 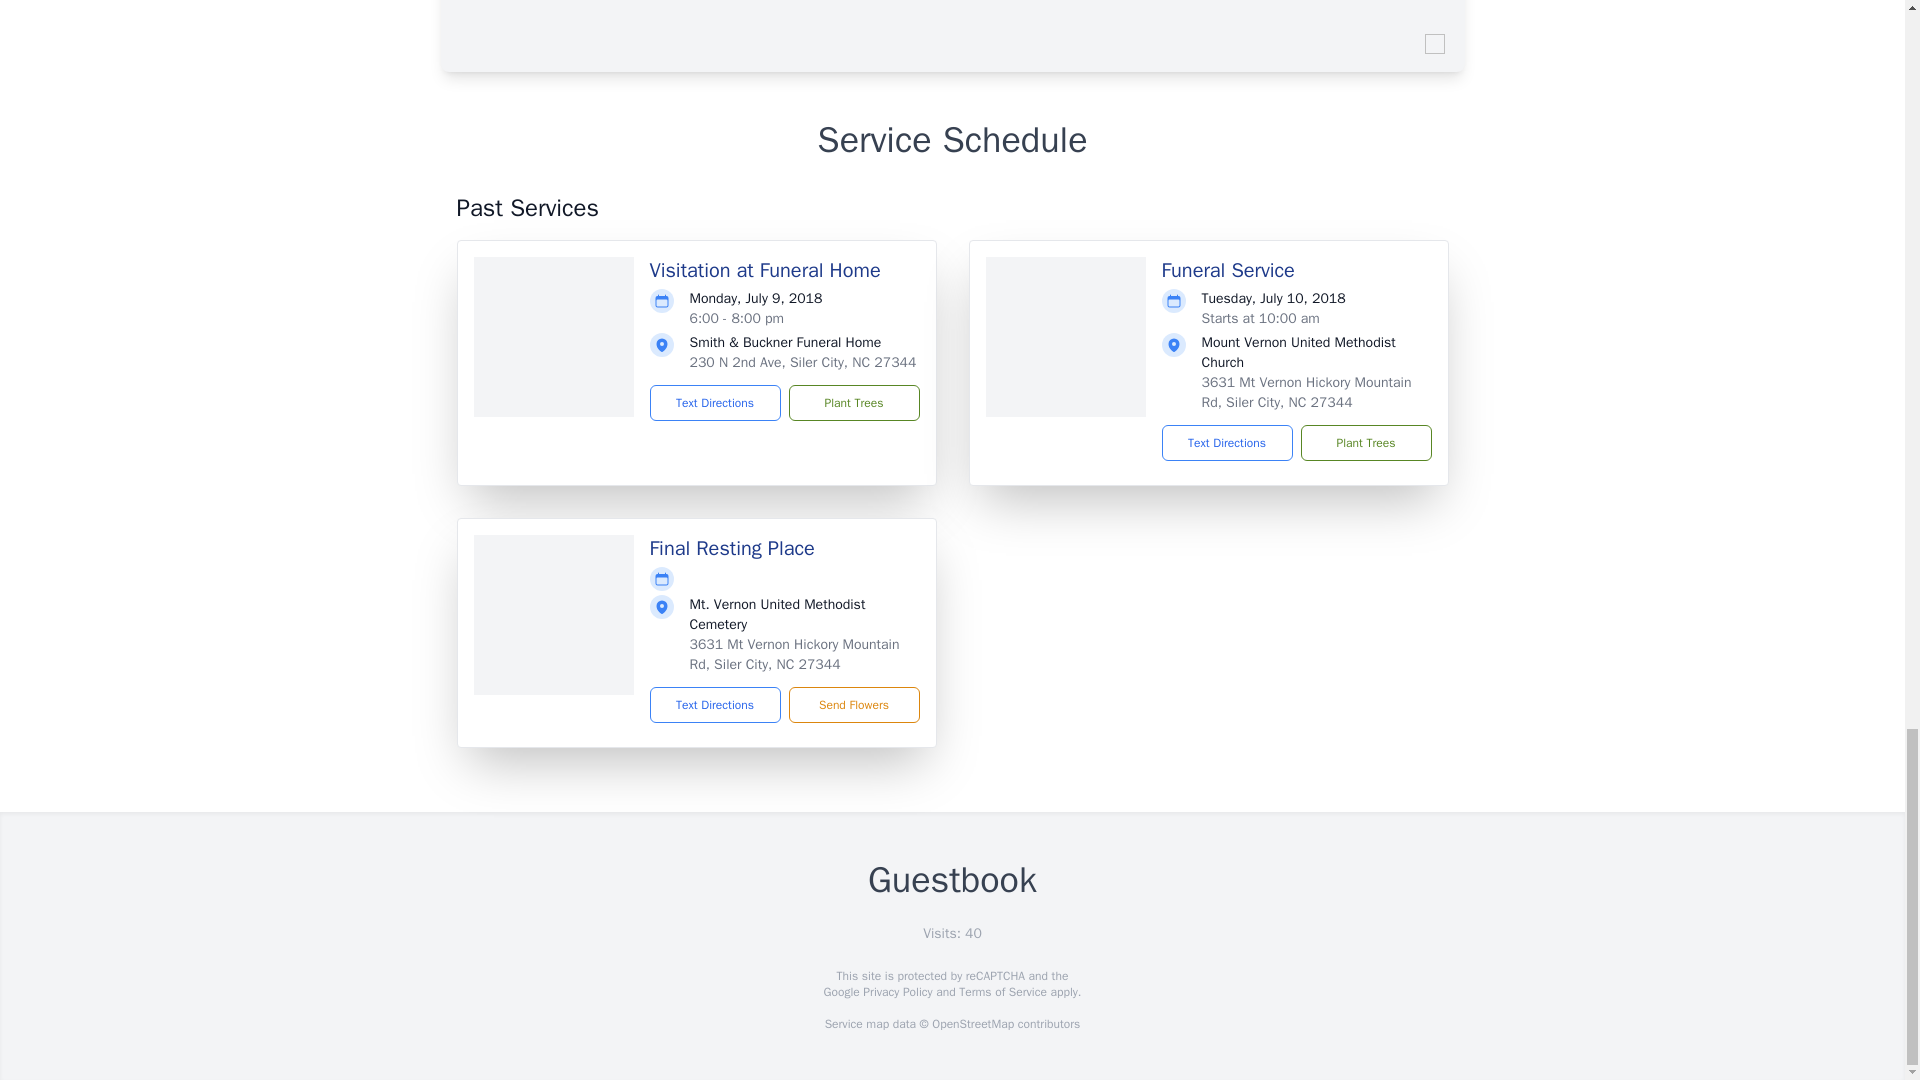 I want to click on Plant Trees, so click(x=853, y=402).